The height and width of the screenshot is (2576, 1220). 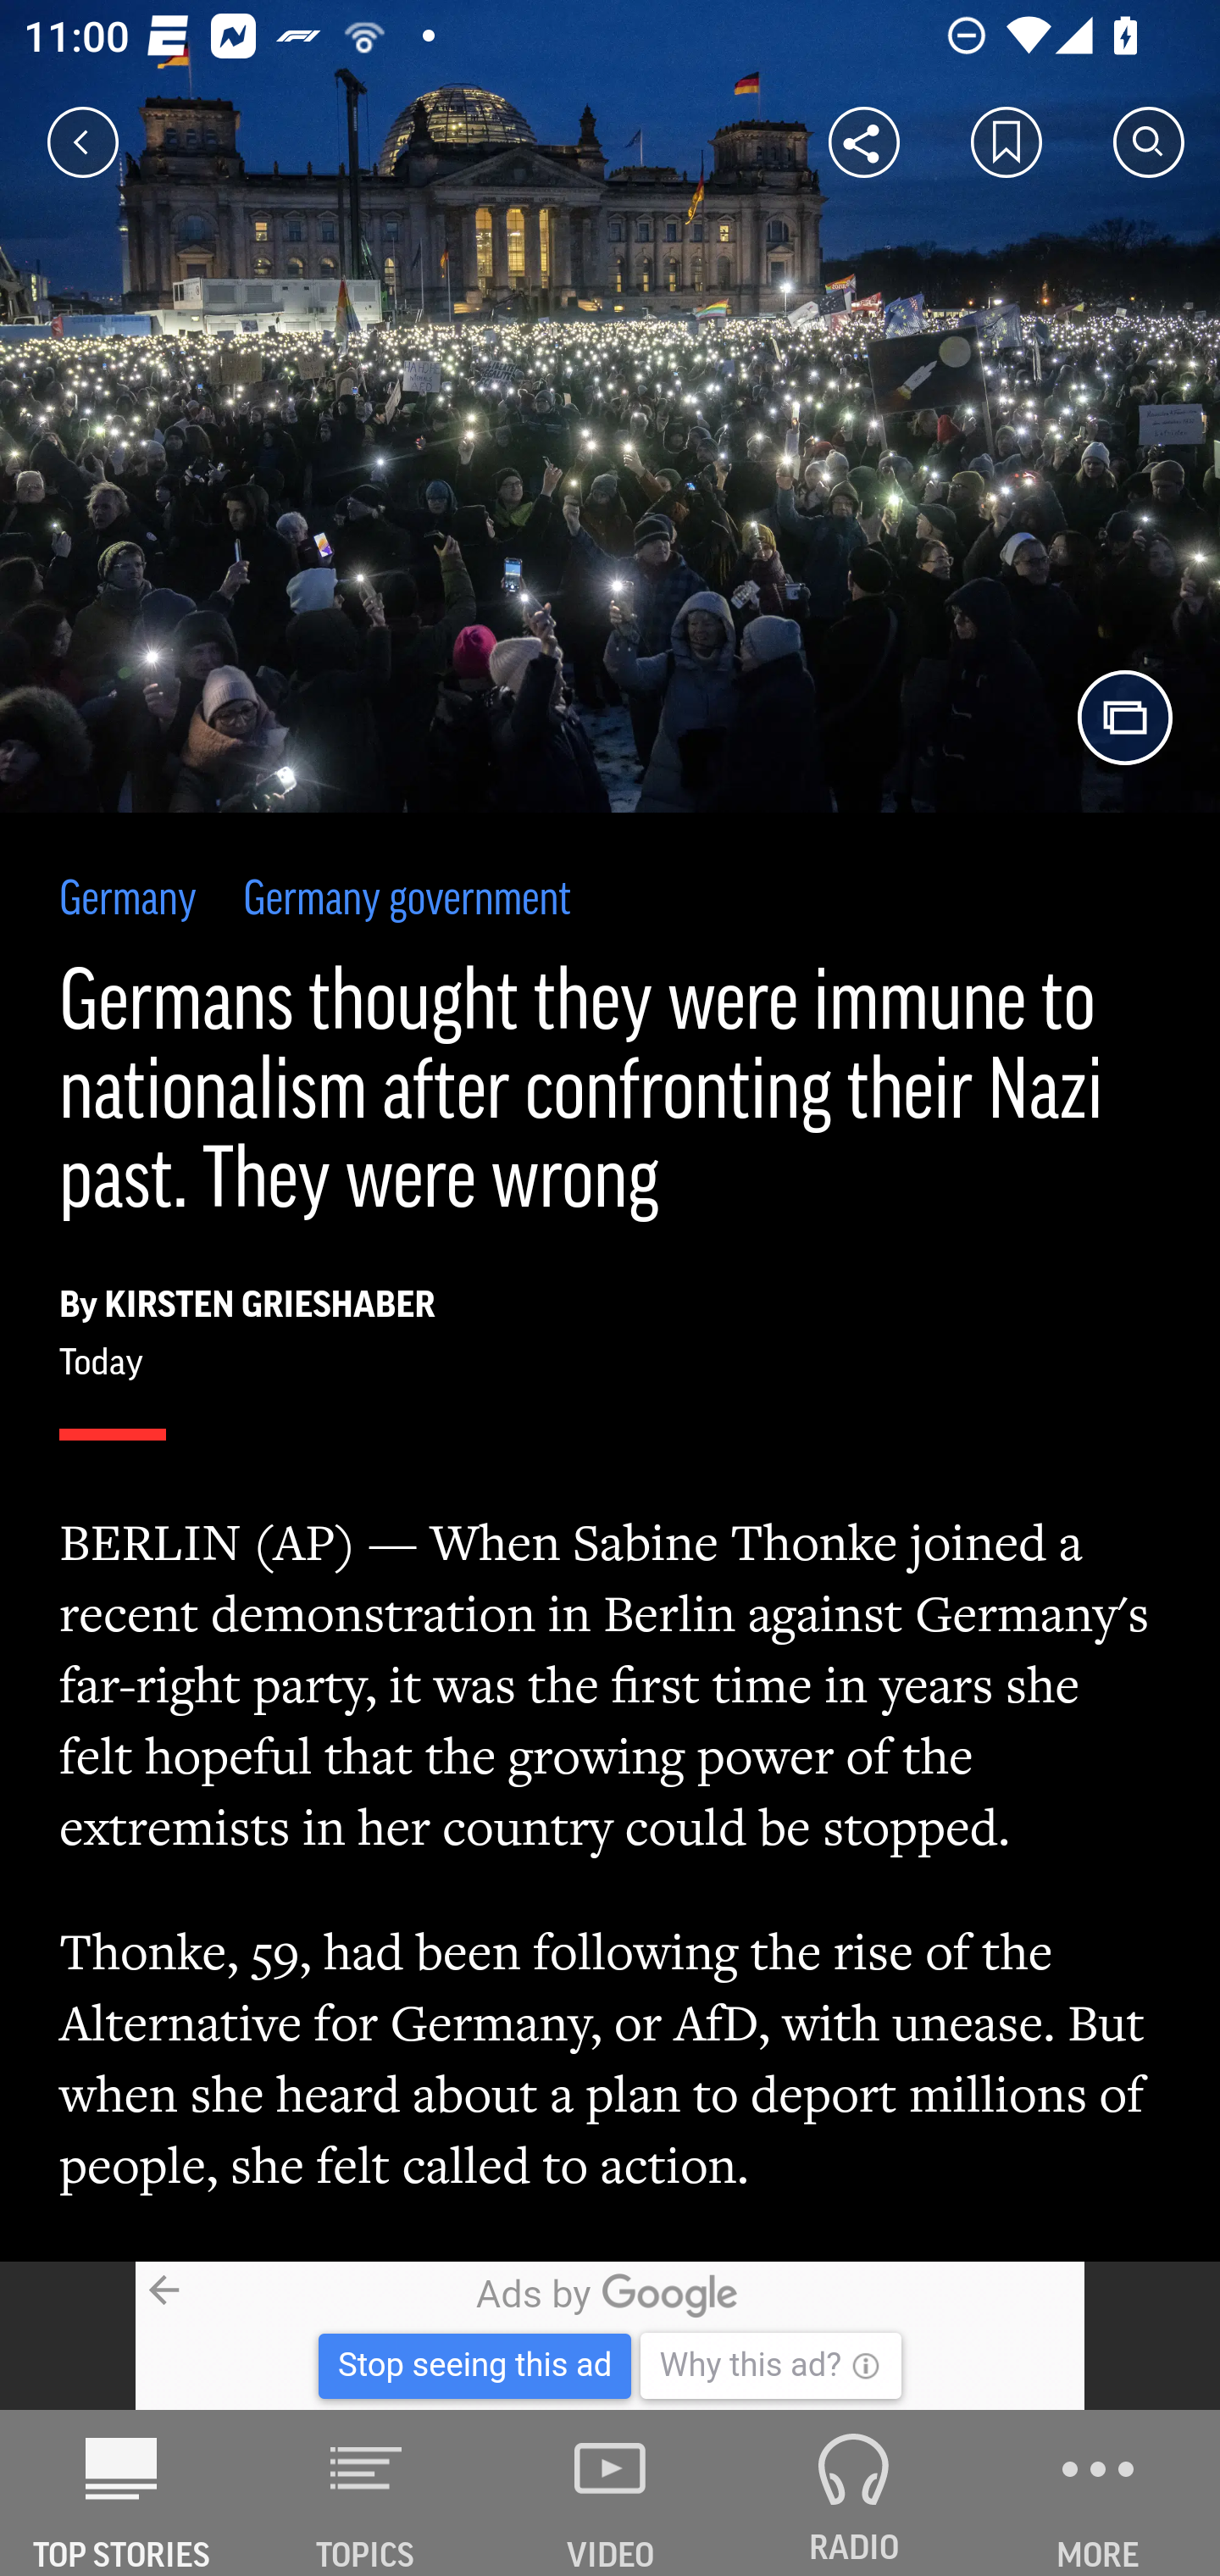 I want to click on TOPICS, so click(x=366, y=2493).